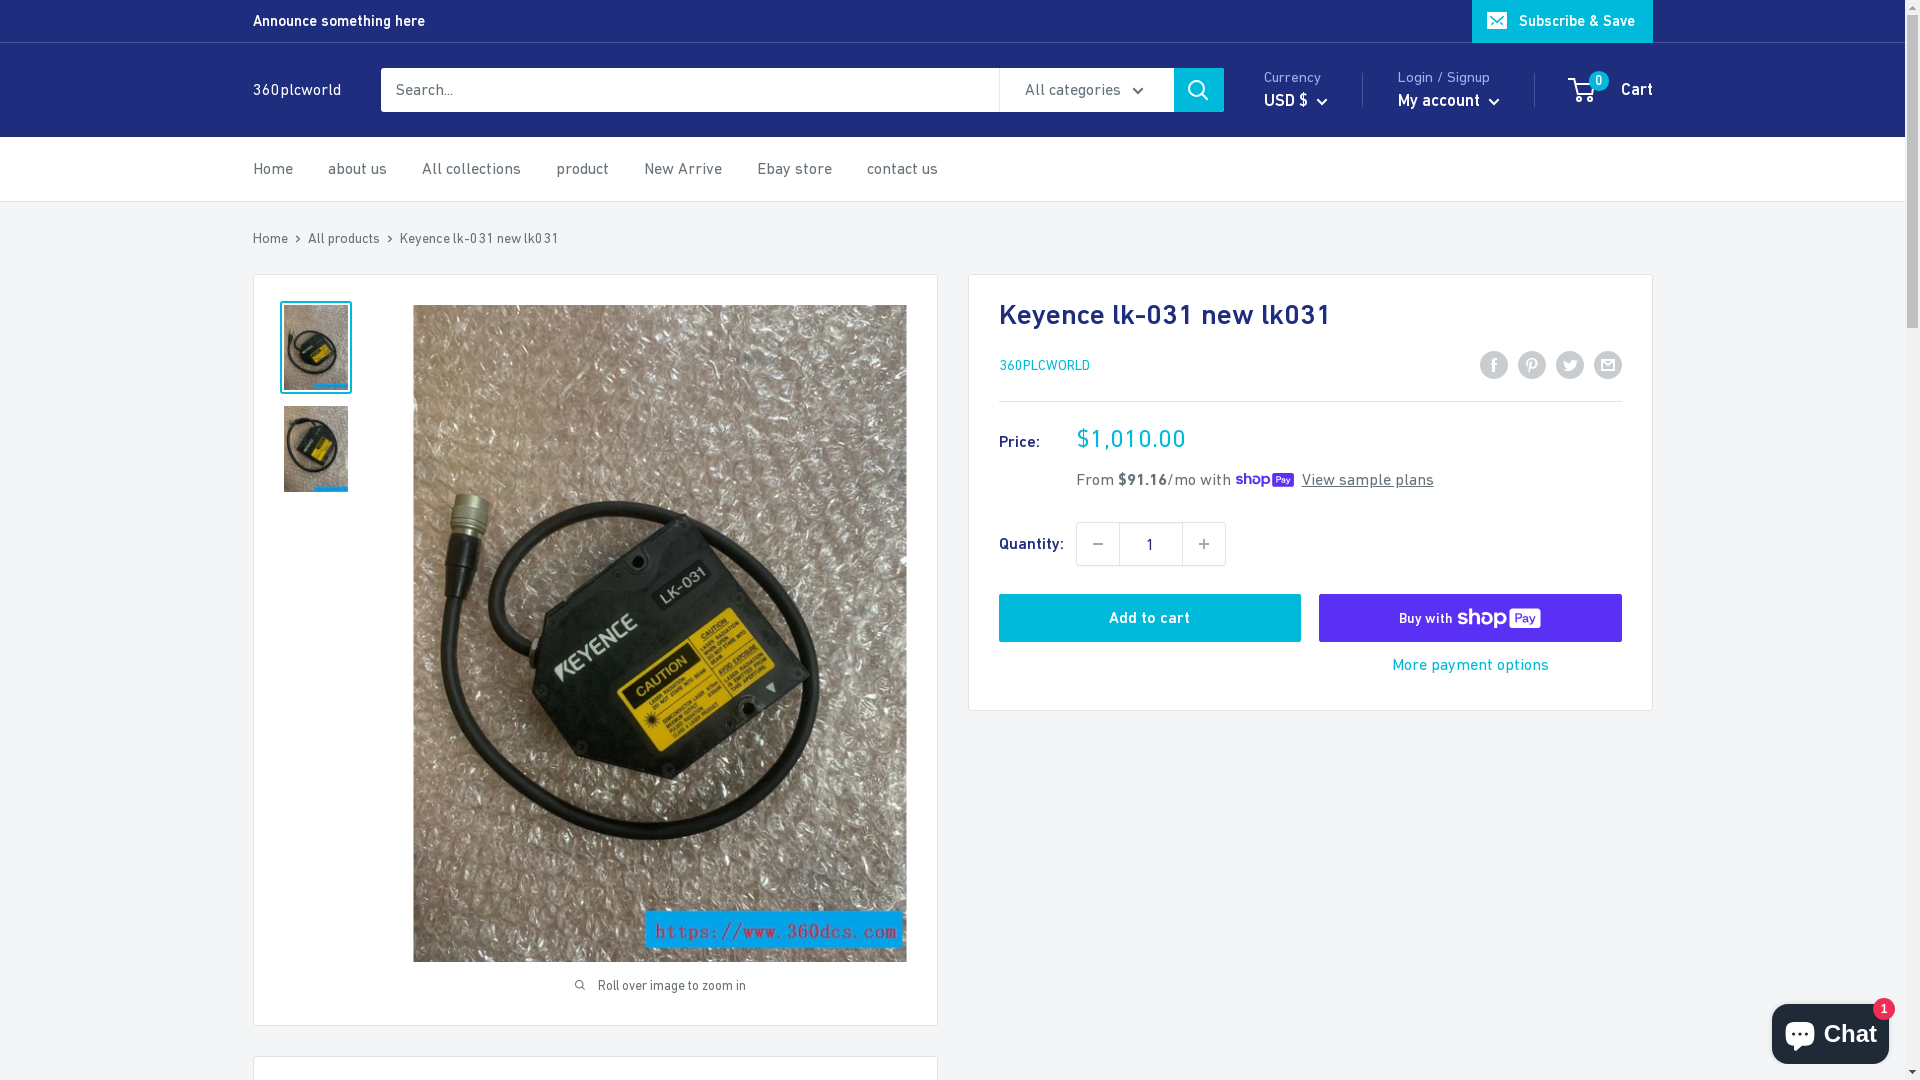 This screenshot has height=1080, width=1920. Describe the element at coordinates (304, 840) in the screenshot. I see `KYD` at that location.